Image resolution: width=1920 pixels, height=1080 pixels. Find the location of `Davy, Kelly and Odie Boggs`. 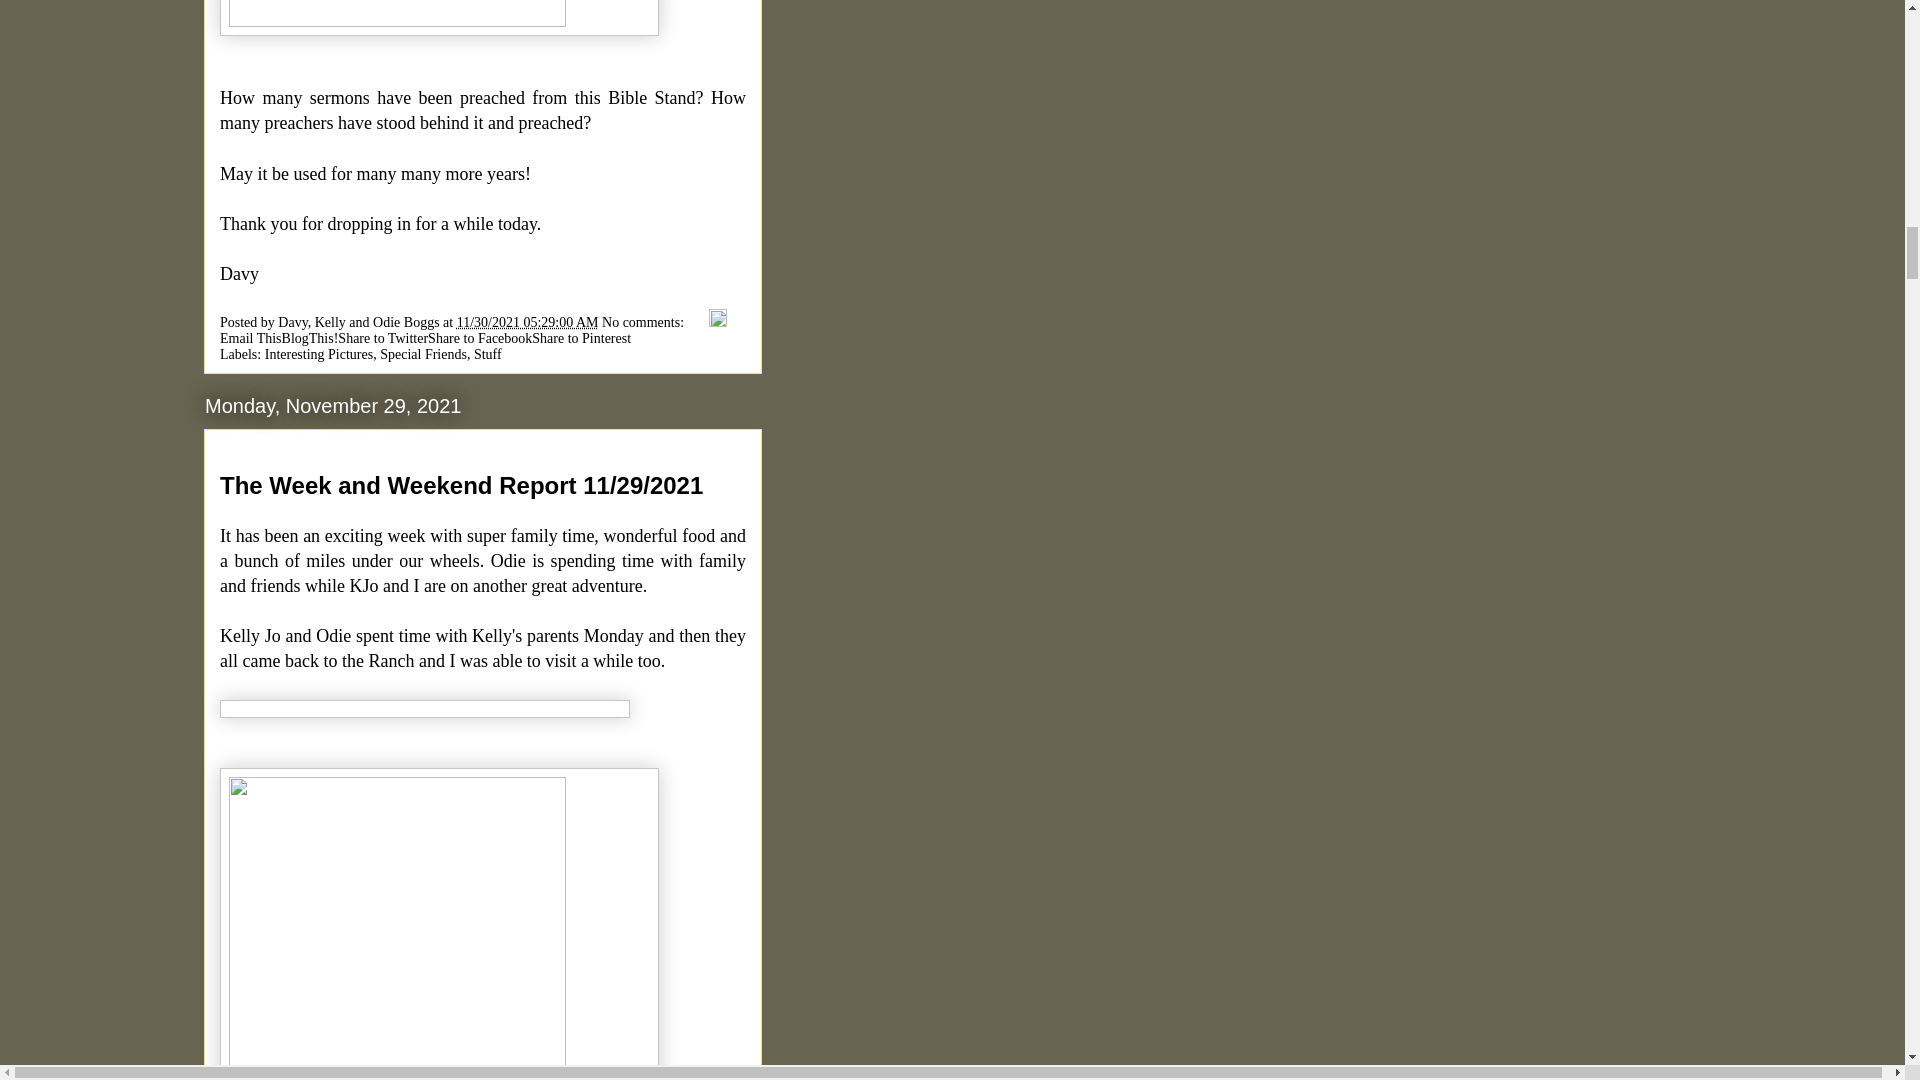

Davy, Kelly and Odie Boggs is located at coordinates (360, 322).